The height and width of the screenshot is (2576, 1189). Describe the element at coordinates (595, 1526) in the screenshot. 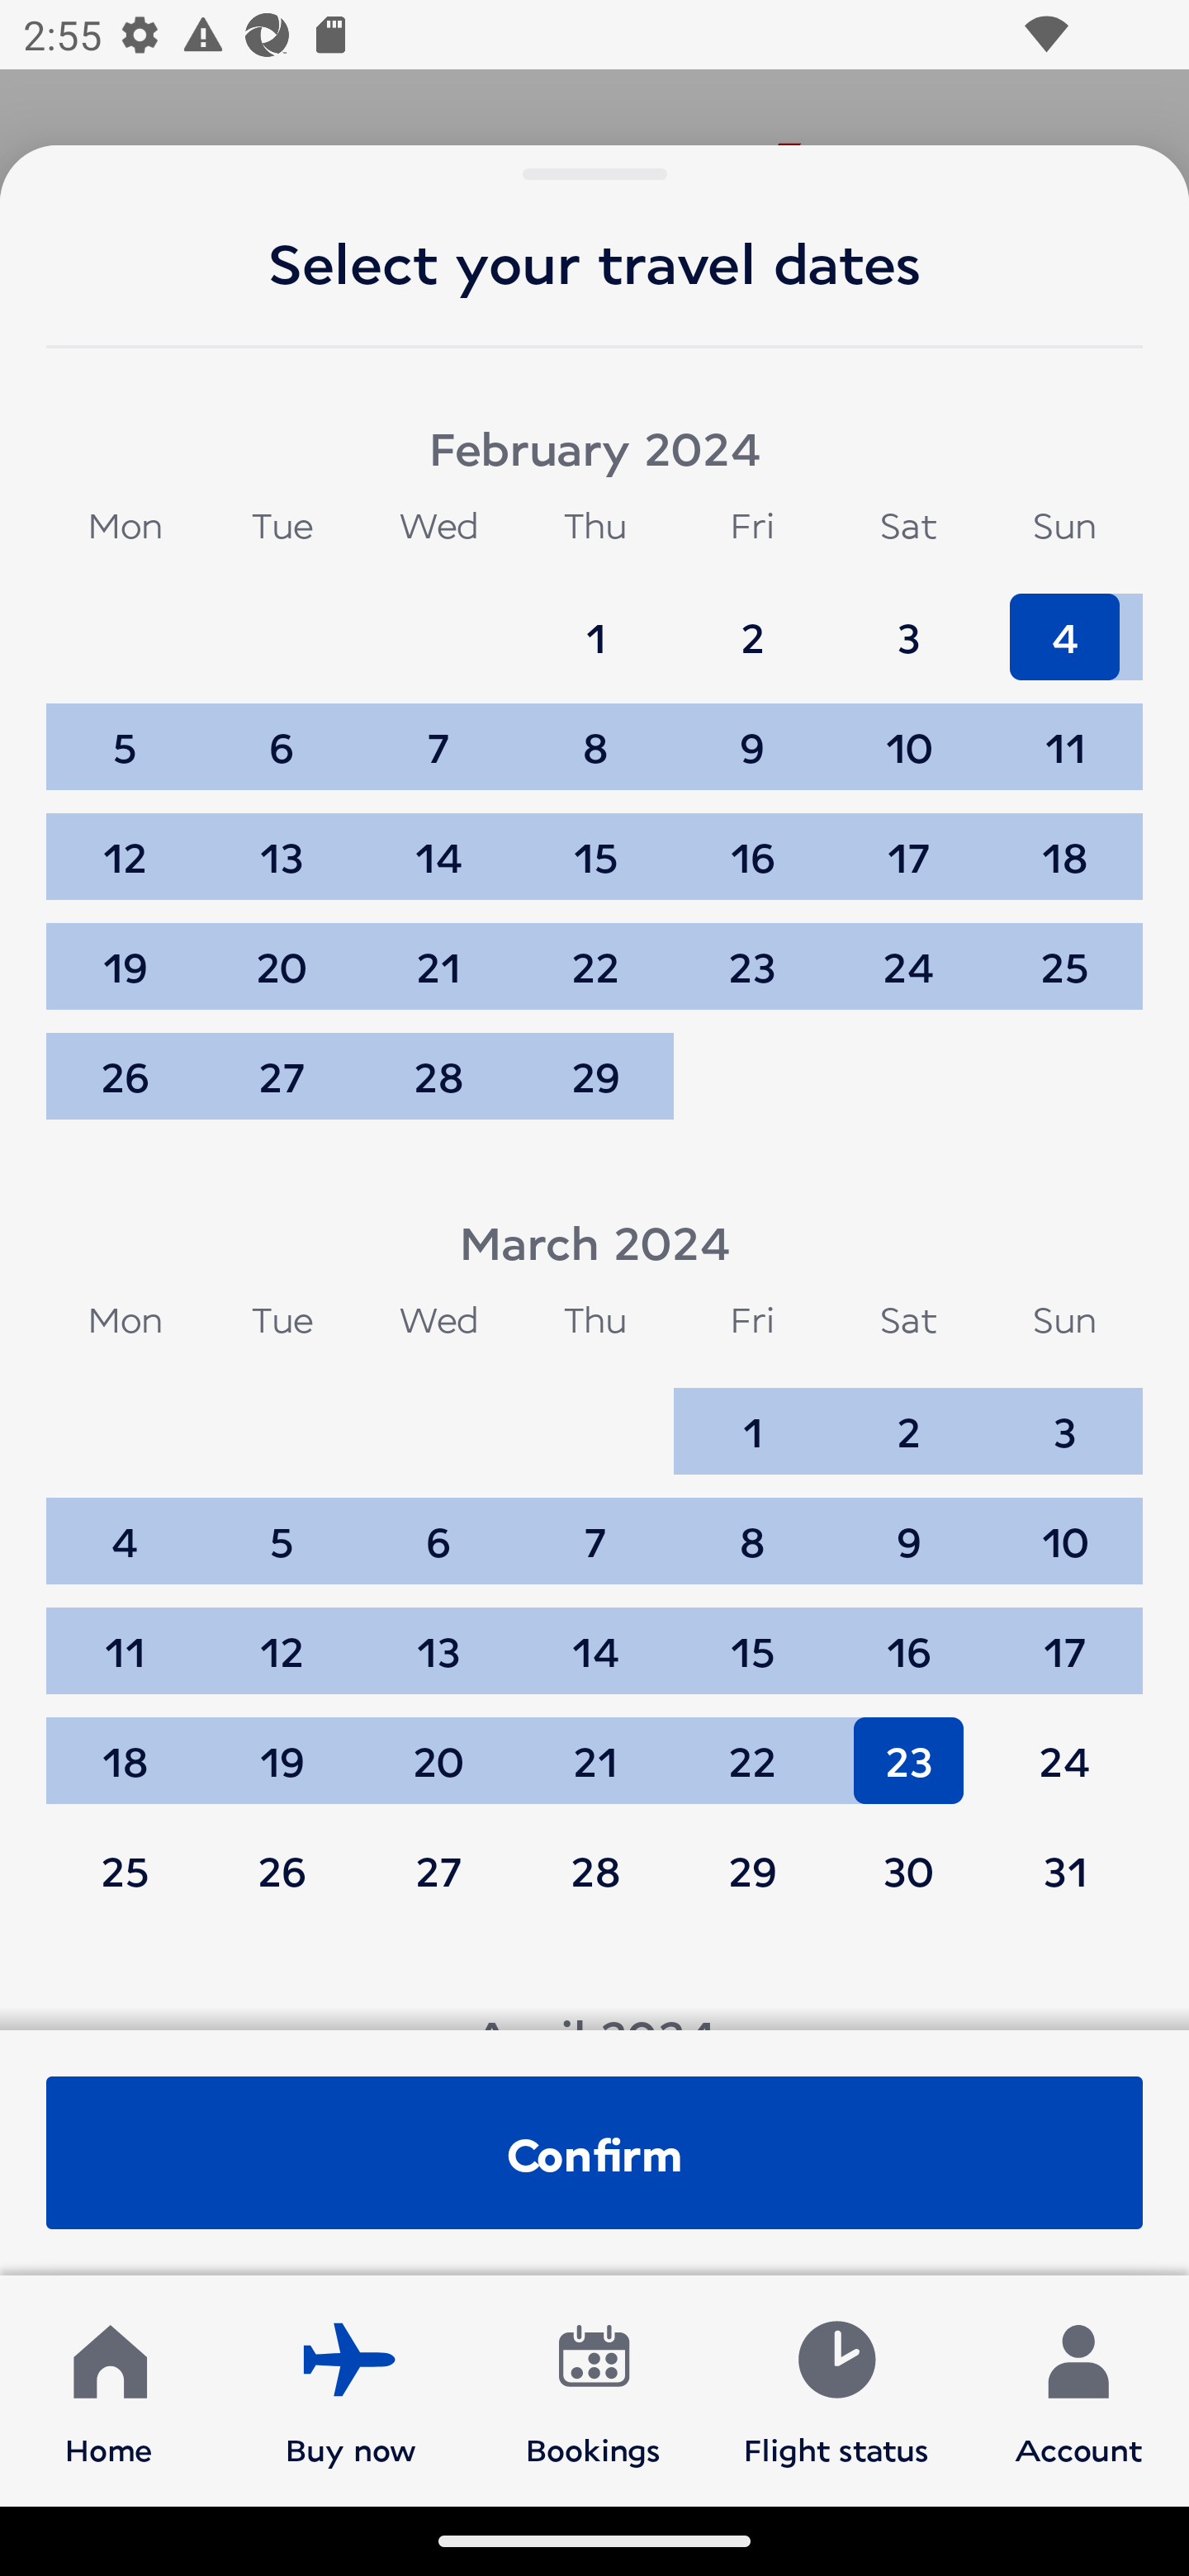

I see `7` at that location.